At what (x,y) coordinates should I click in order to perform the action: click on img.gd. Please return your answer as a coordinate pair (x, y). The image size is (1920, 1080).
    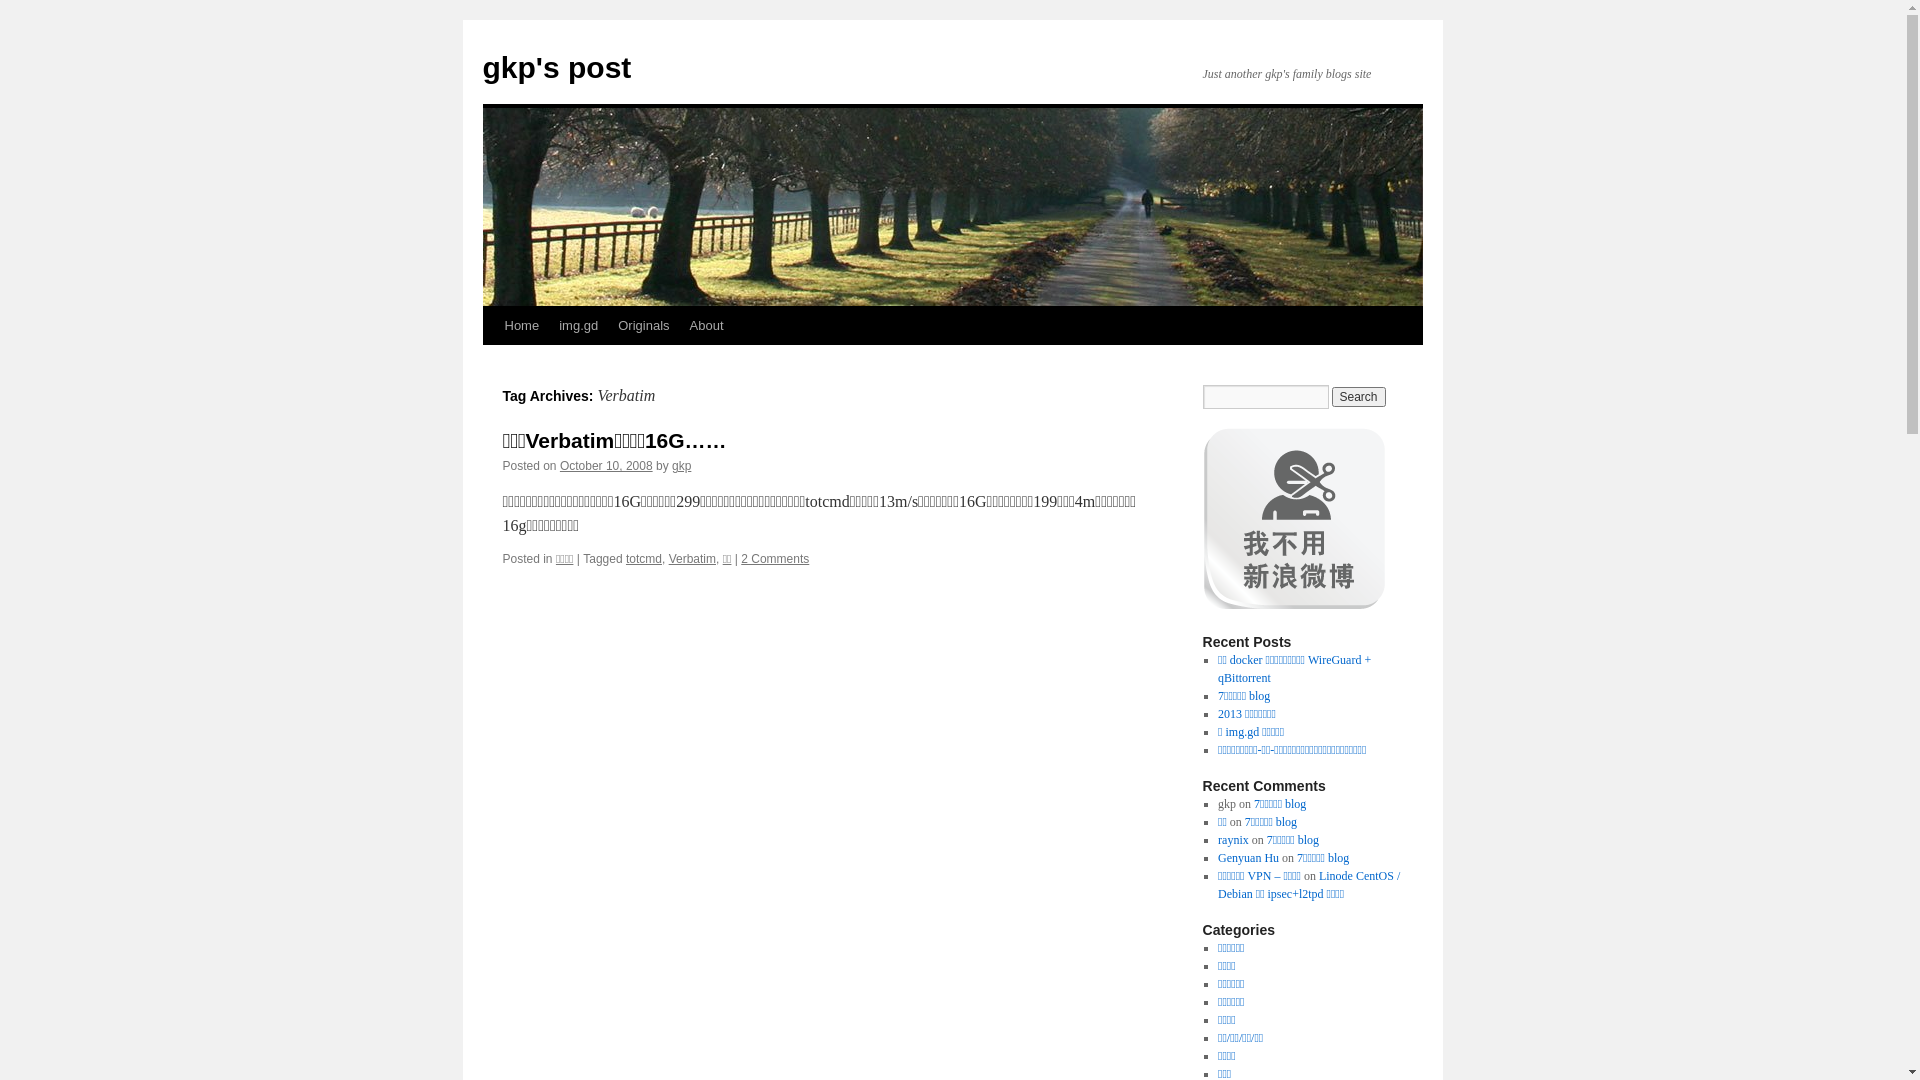
    Looking at the image, I should click on (578, 326).